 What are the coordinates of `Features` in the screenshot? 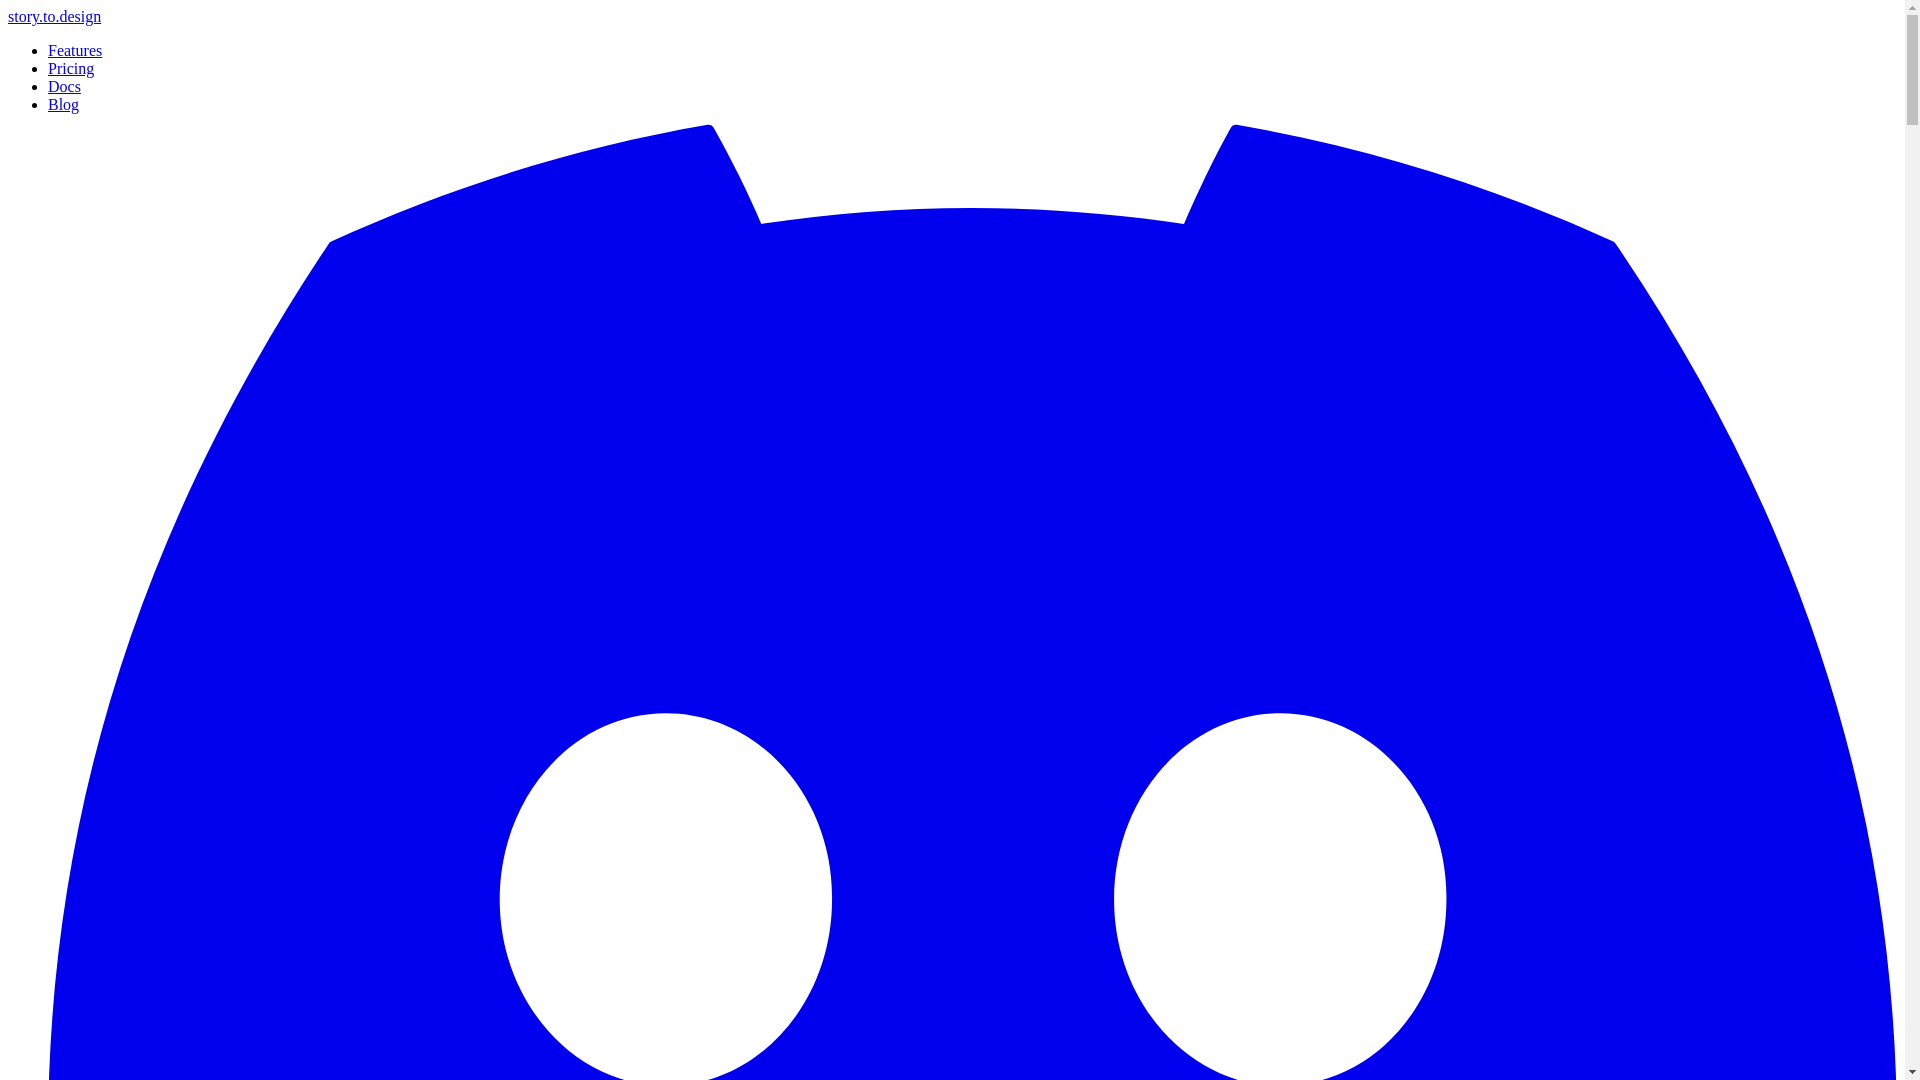 It's located at (74, 50).